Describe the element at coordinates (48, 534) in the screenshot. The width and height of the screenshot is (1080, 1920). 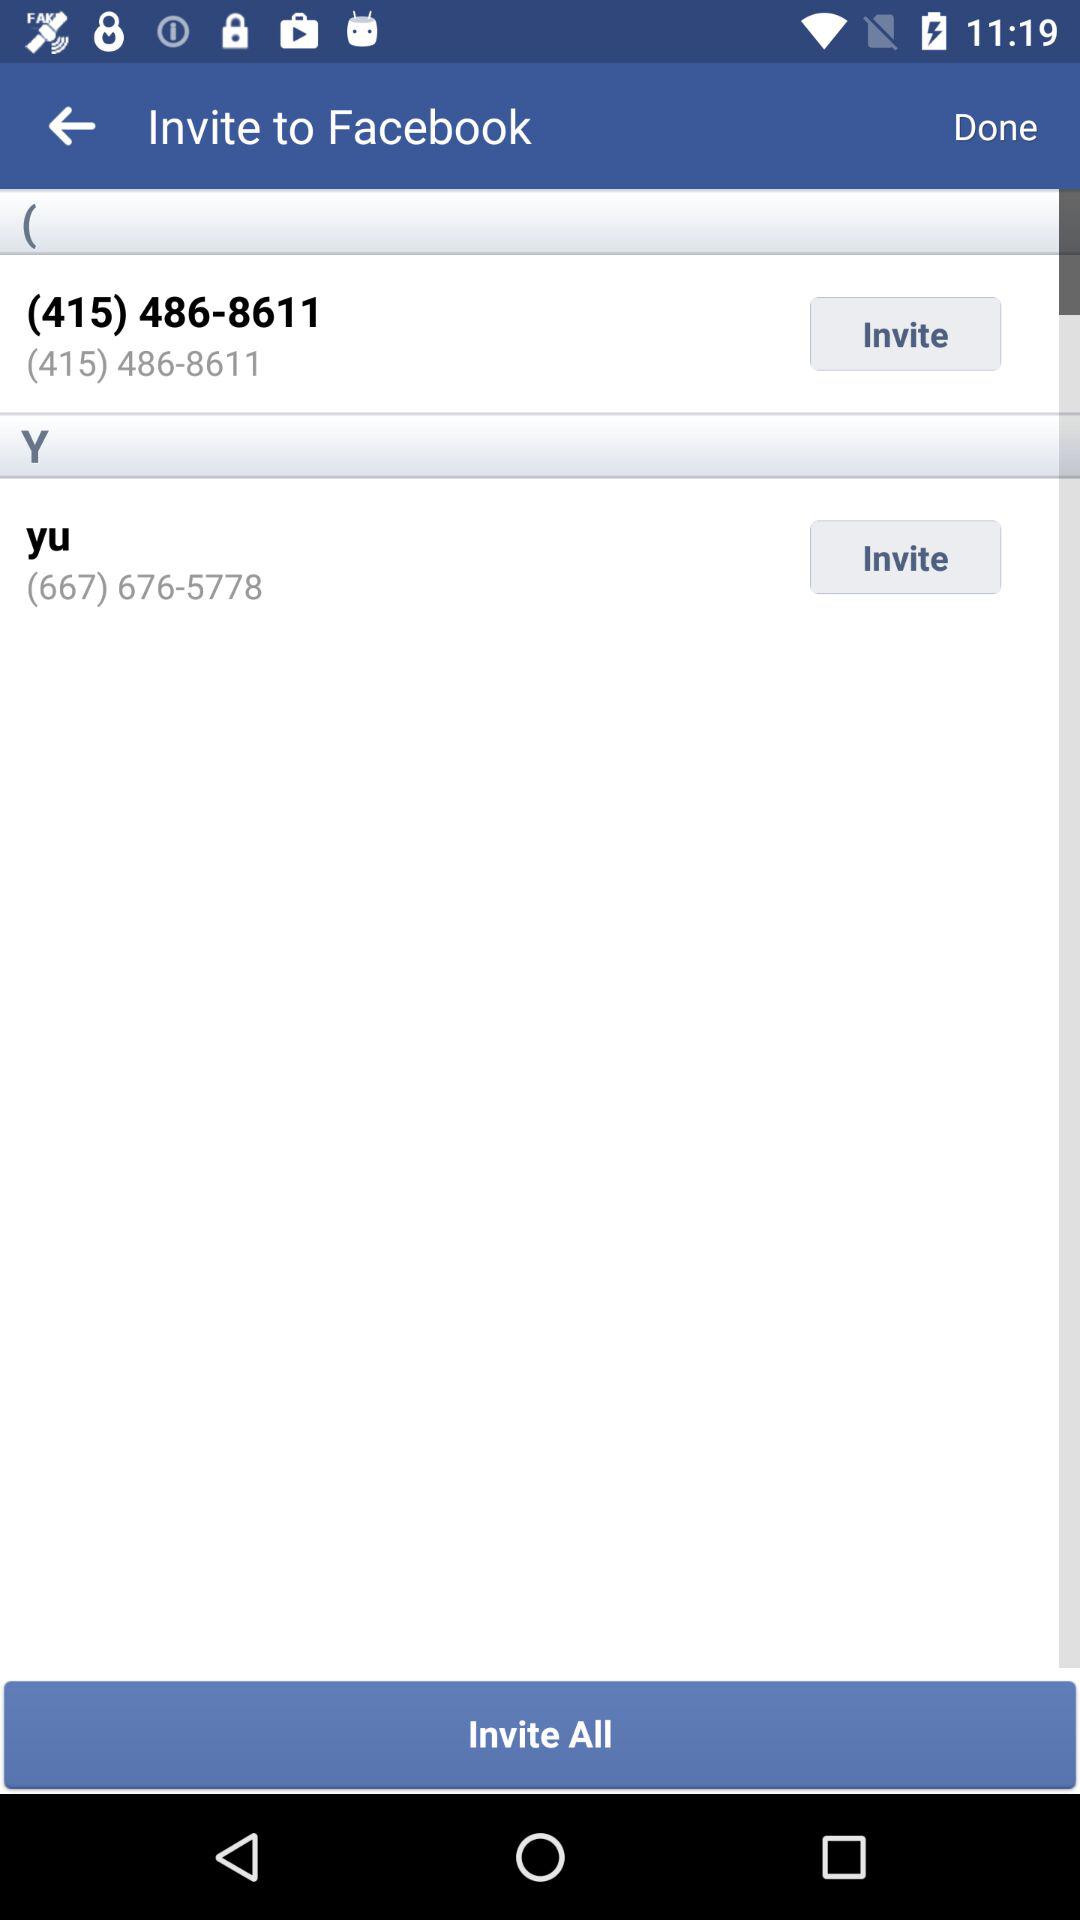
I see `press item to the left of invite icon` at that location.